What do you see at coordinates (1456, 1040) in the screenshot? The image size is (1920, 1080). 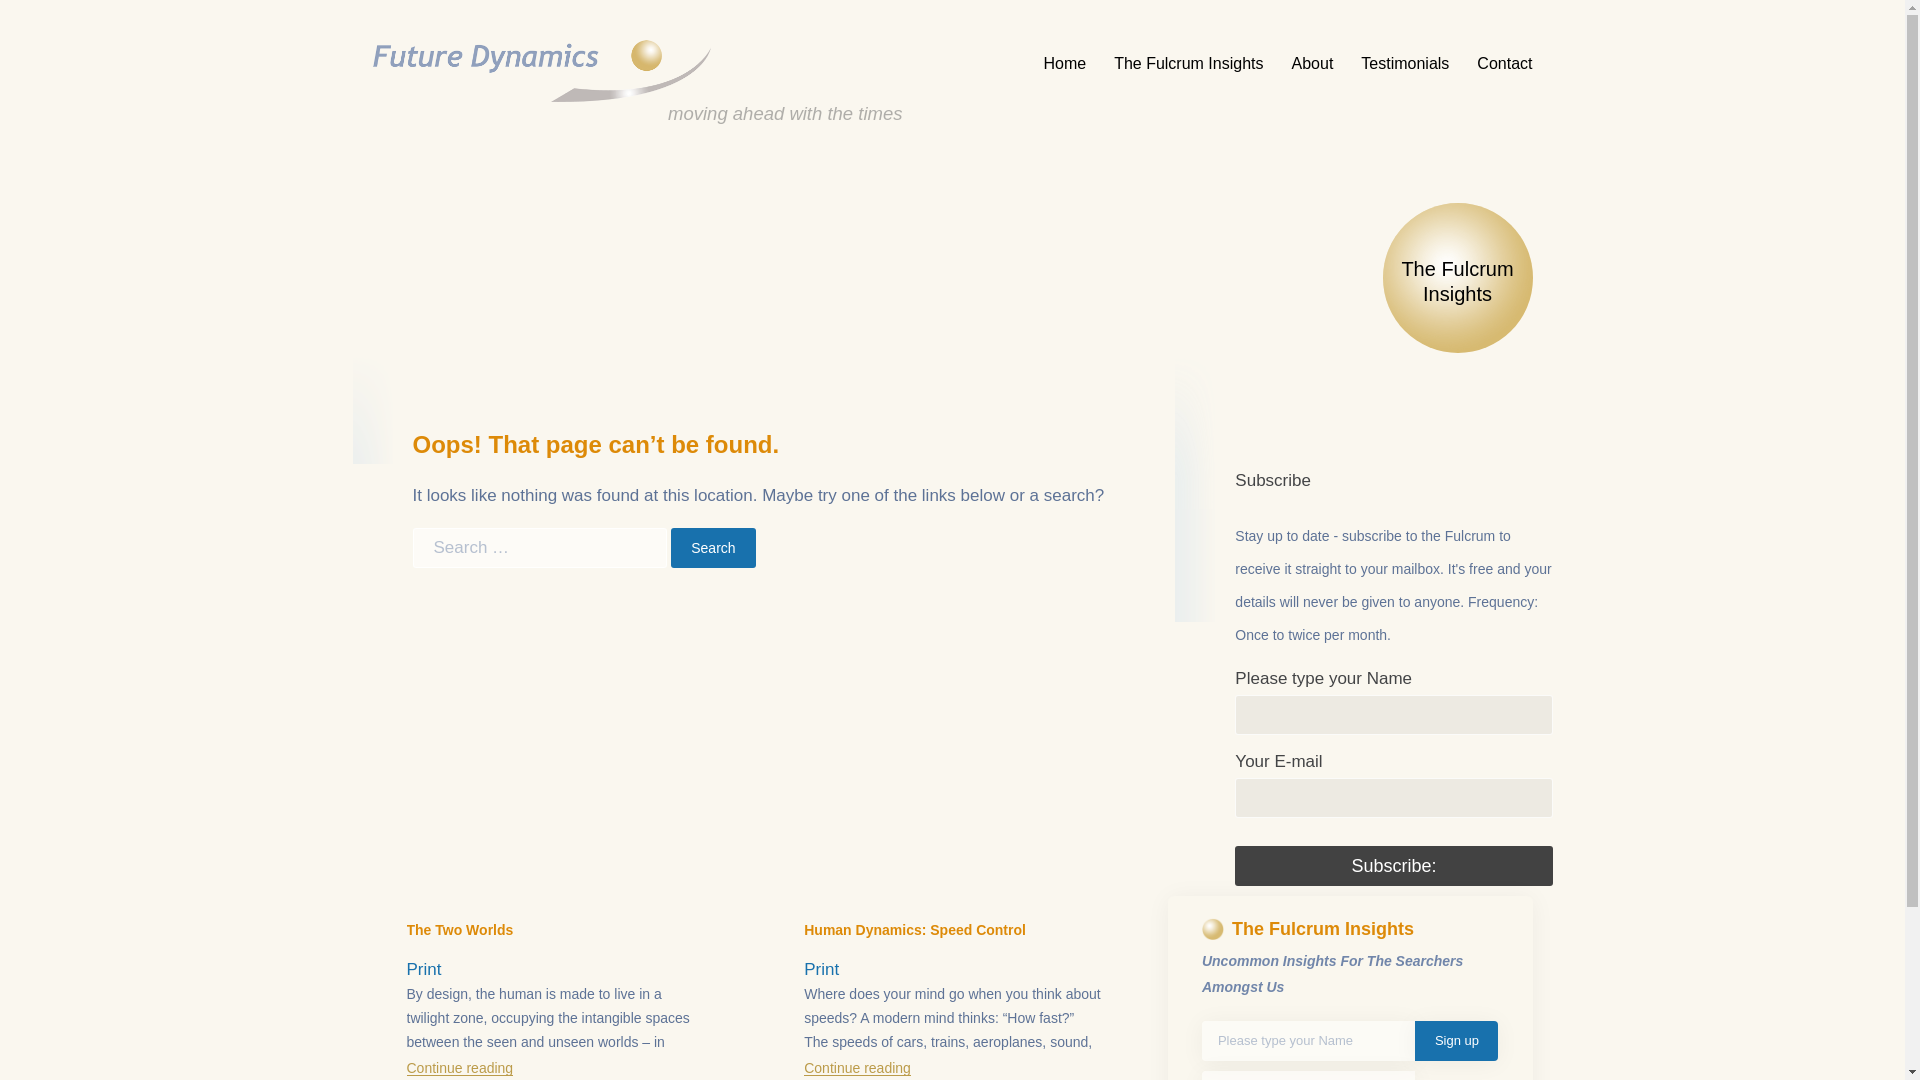 I see `Sign up` at bounding box center [1456, 1040].